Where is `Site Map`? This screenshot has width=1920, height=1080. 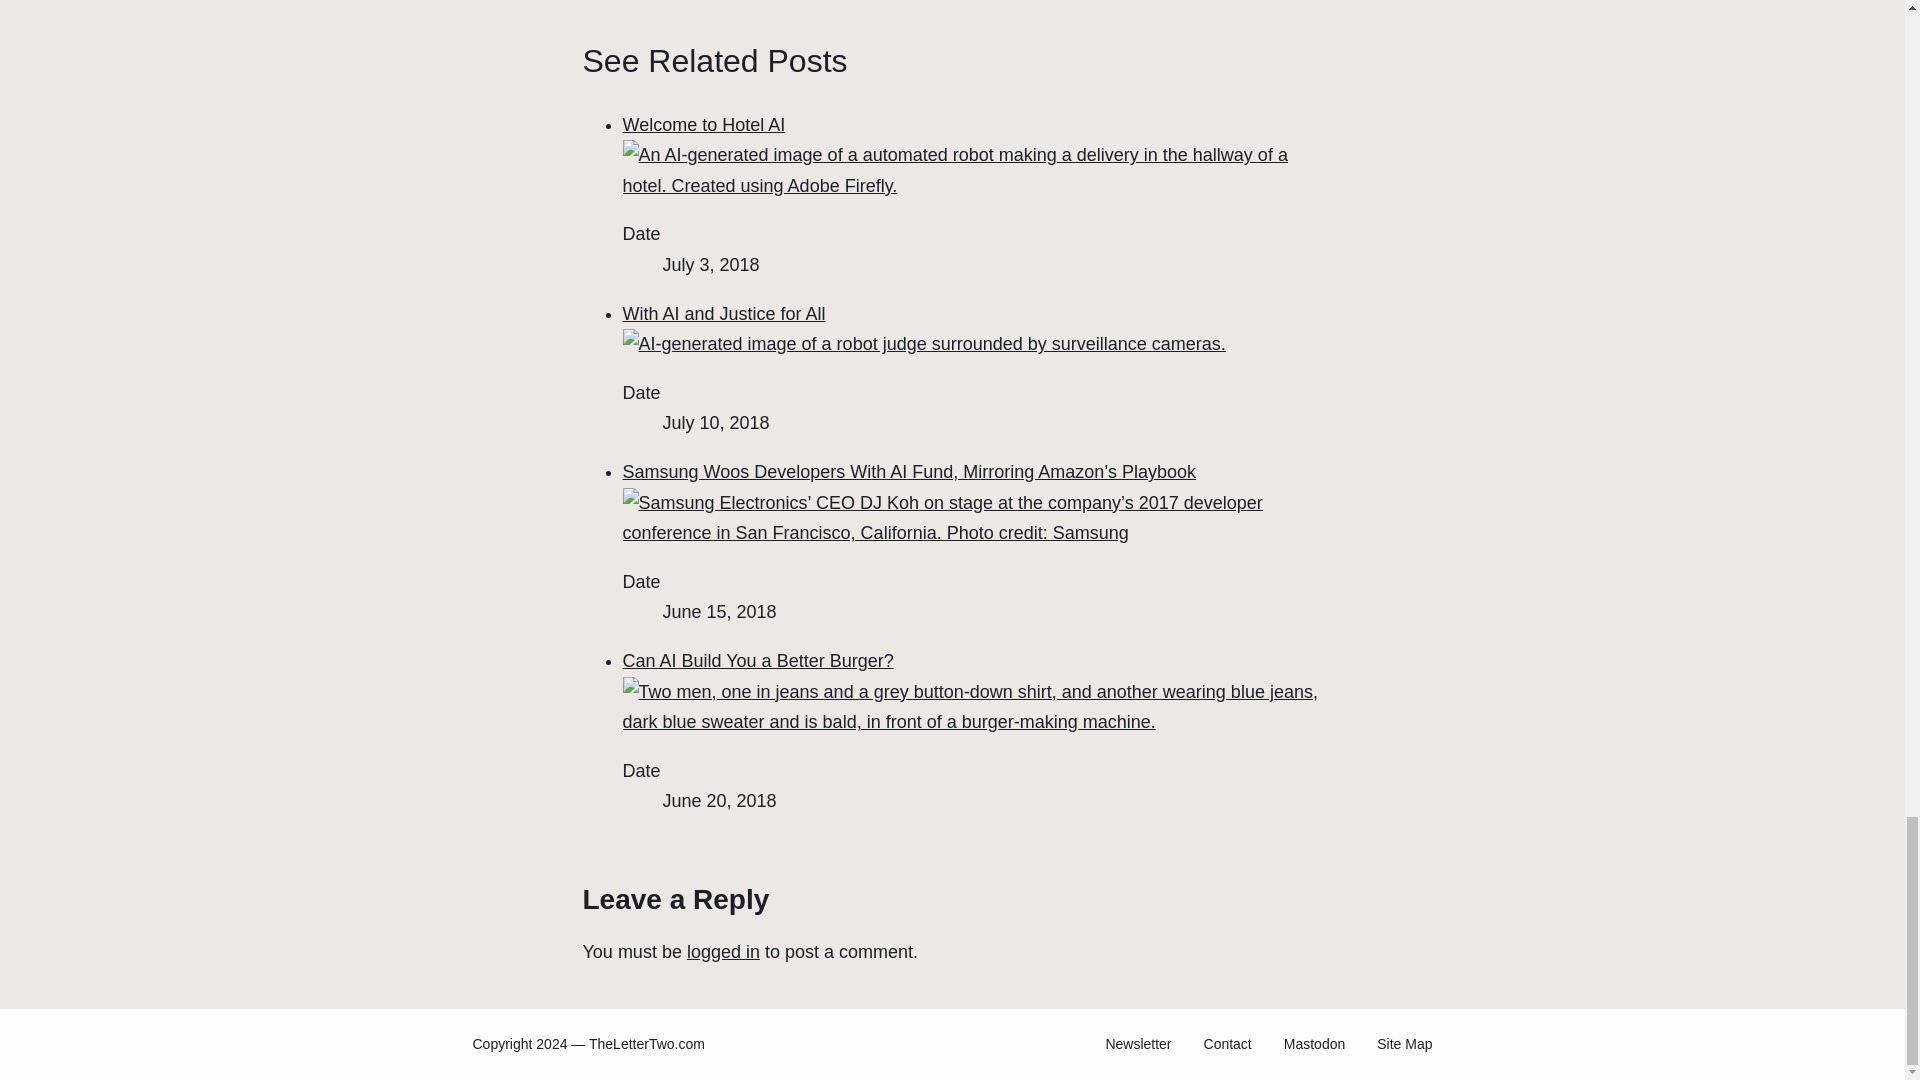
Site Map is located at coordinates (1404, 1044).